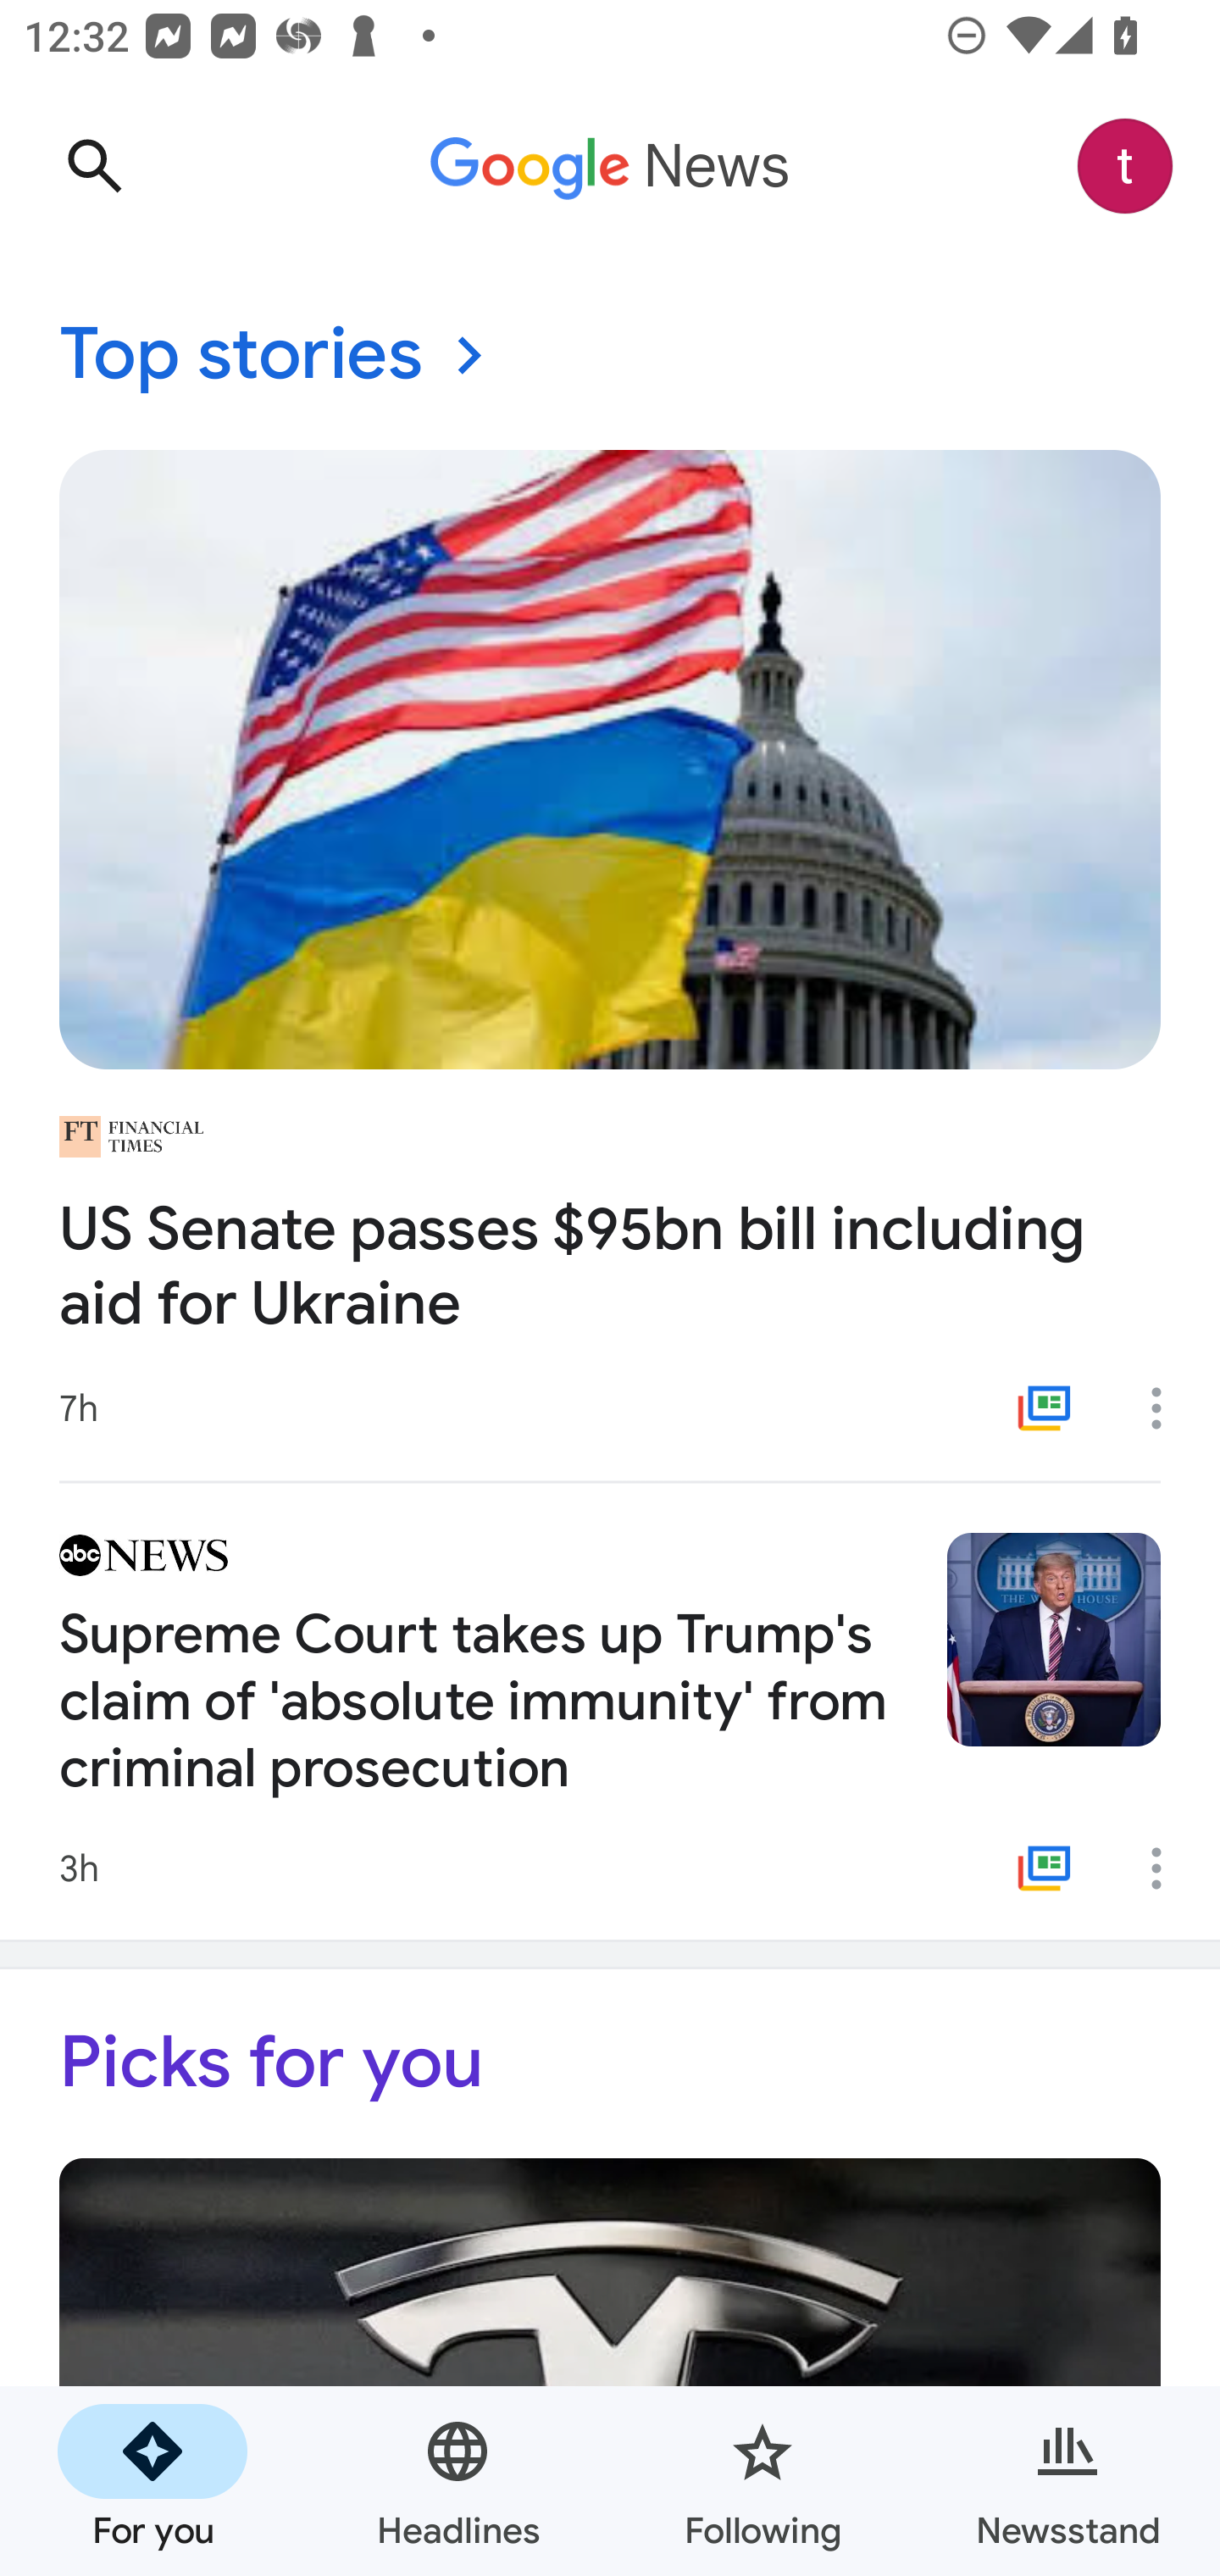 The height and width of the screenshot is (2576, 1220). What do you see at coordinates (1167, 1868) in the screenshot?
I see `More options` at bounding box center [1167, 1868].